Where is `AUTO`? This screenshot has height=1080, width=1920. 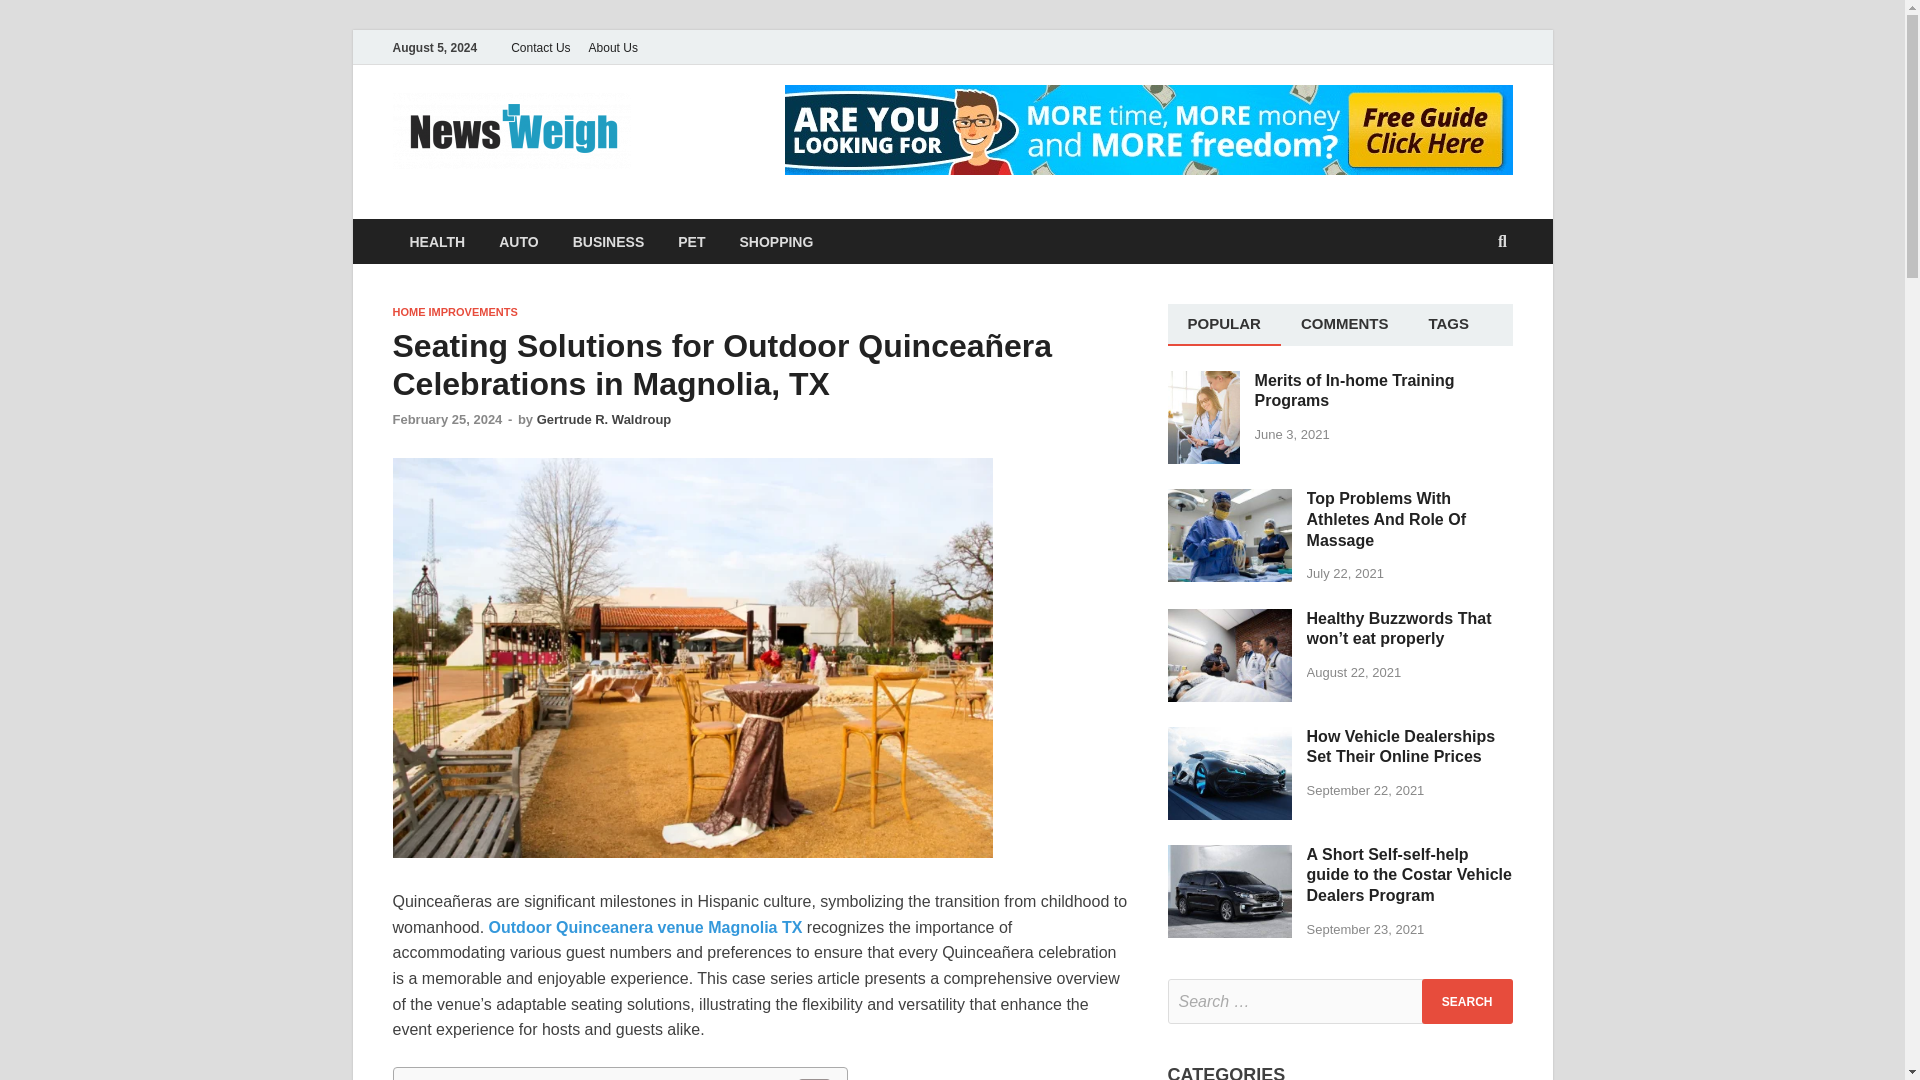
AUTO is located at coordinates (518, 241).